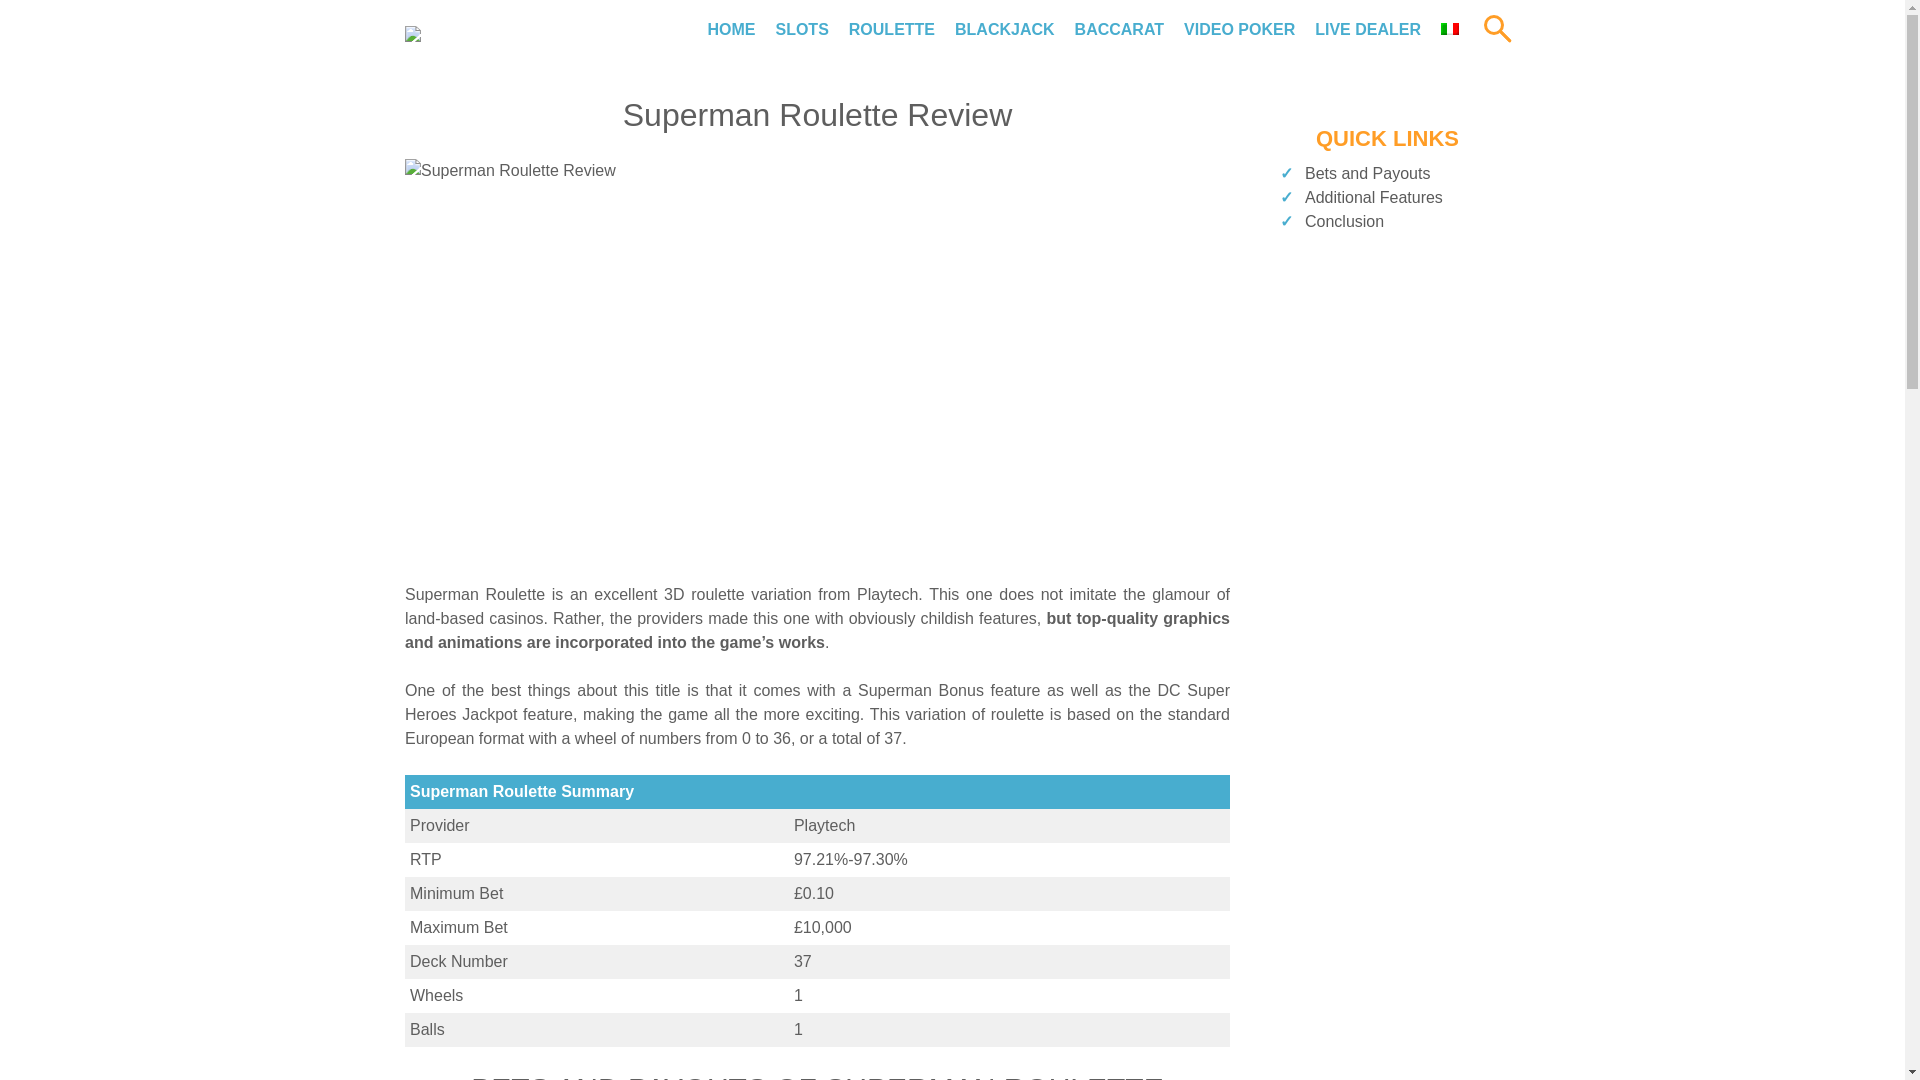  Describe the element at coordinates (1374, 198) in the screenshot. I see `Additional Features` at that location.